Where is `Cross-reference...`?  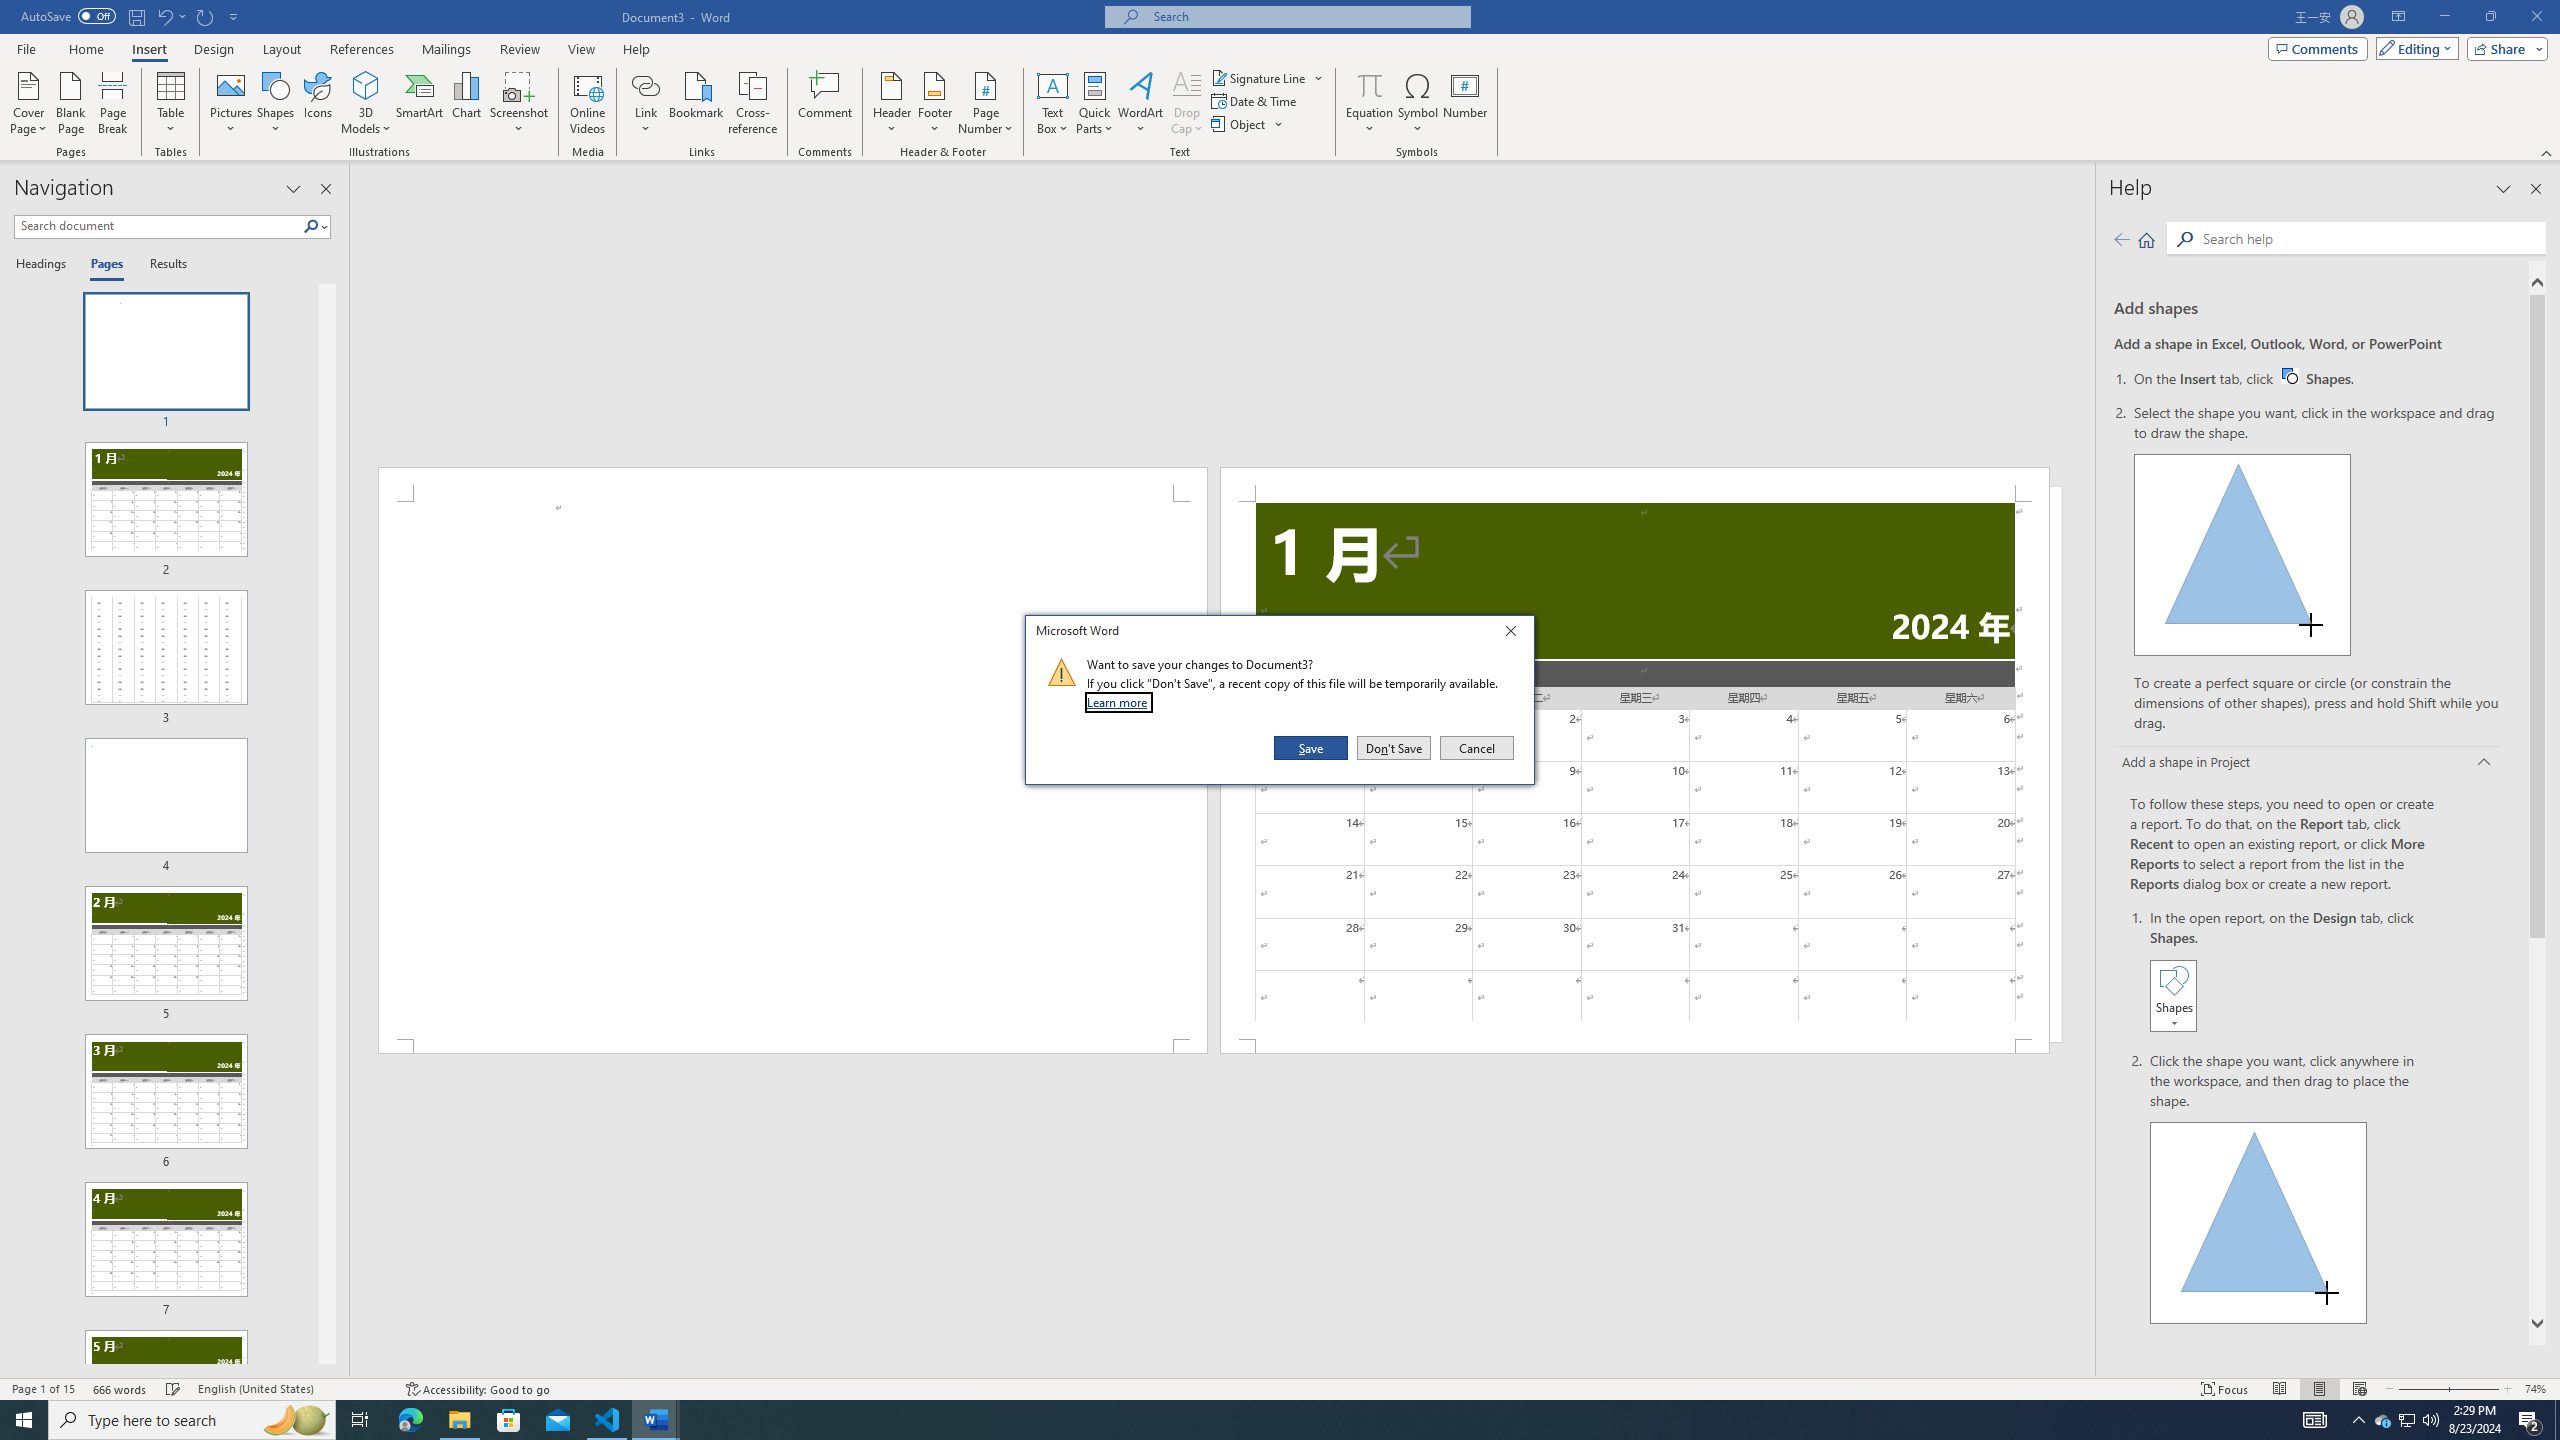
Cross-reference... is located at coordinates (754, 103).